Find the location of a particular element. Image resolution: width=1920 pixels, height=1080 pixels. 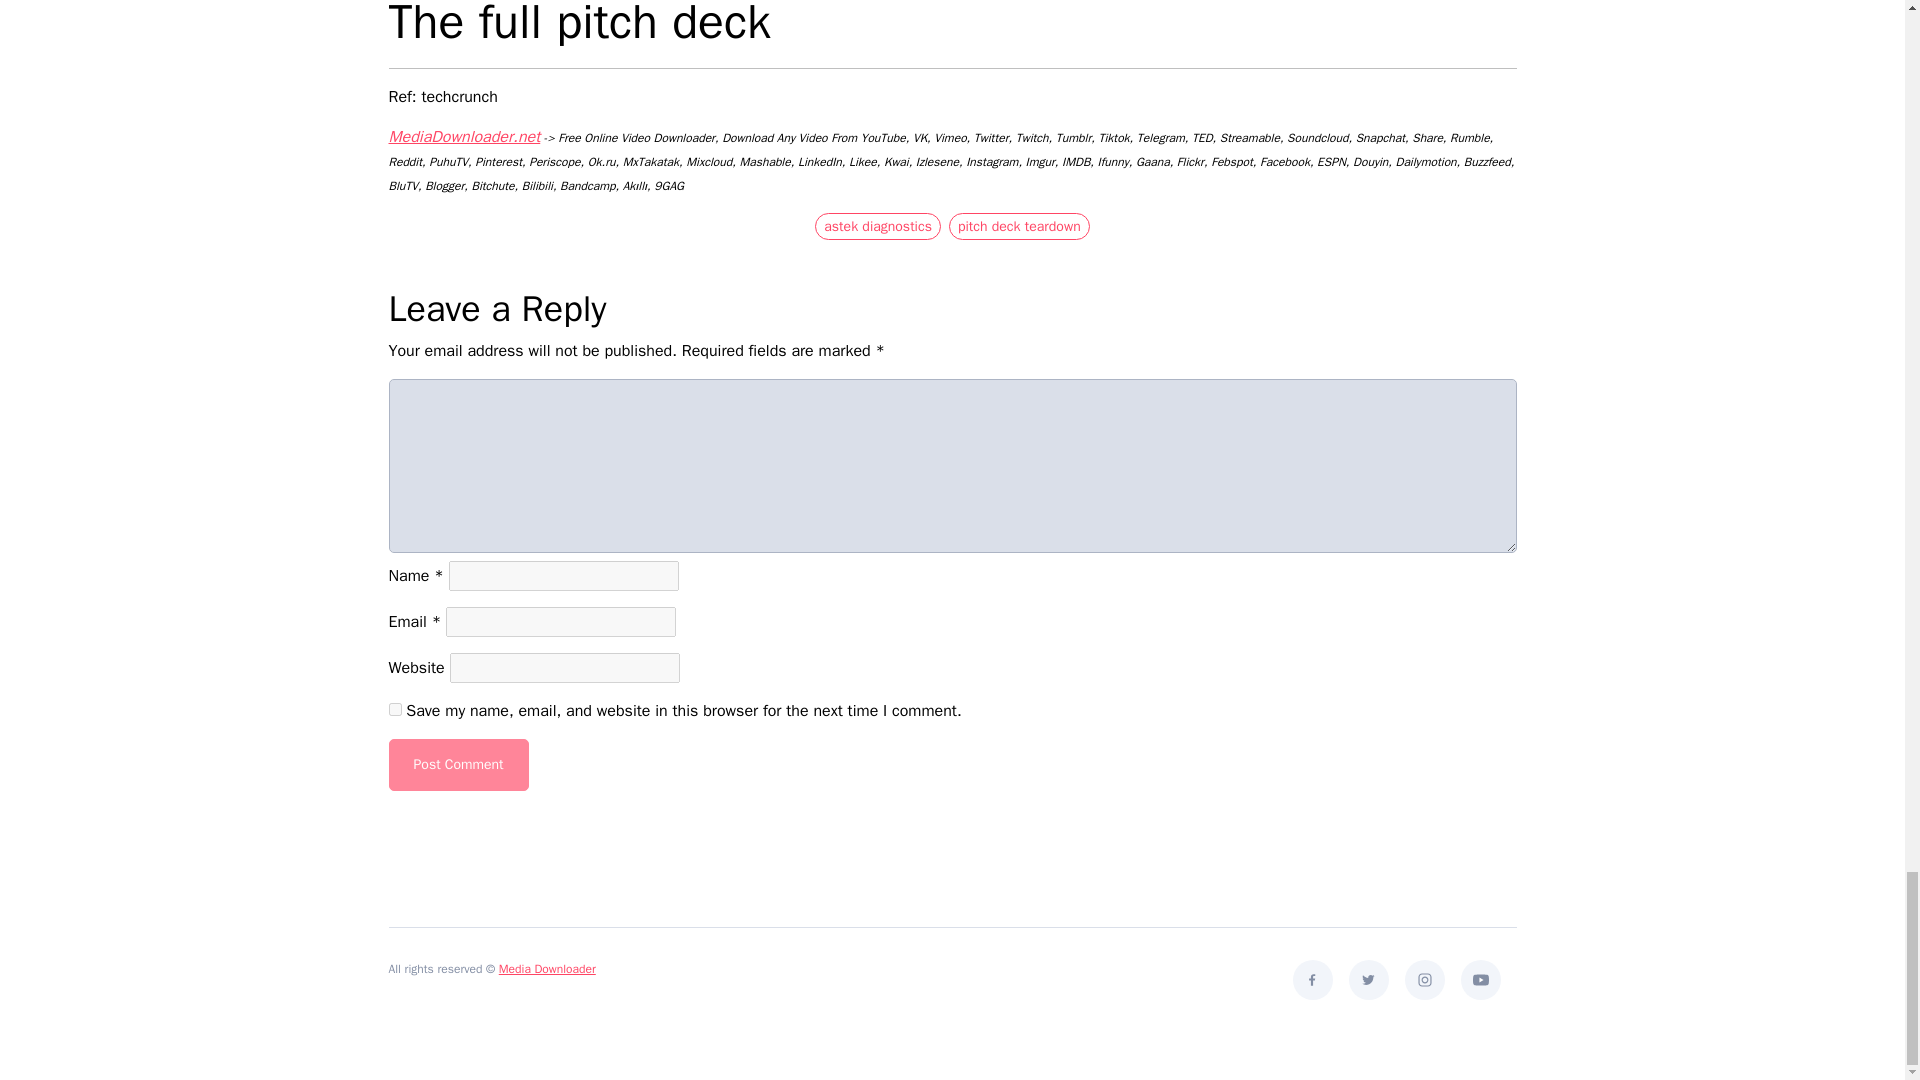

yes is located at coordinates (394, 710).